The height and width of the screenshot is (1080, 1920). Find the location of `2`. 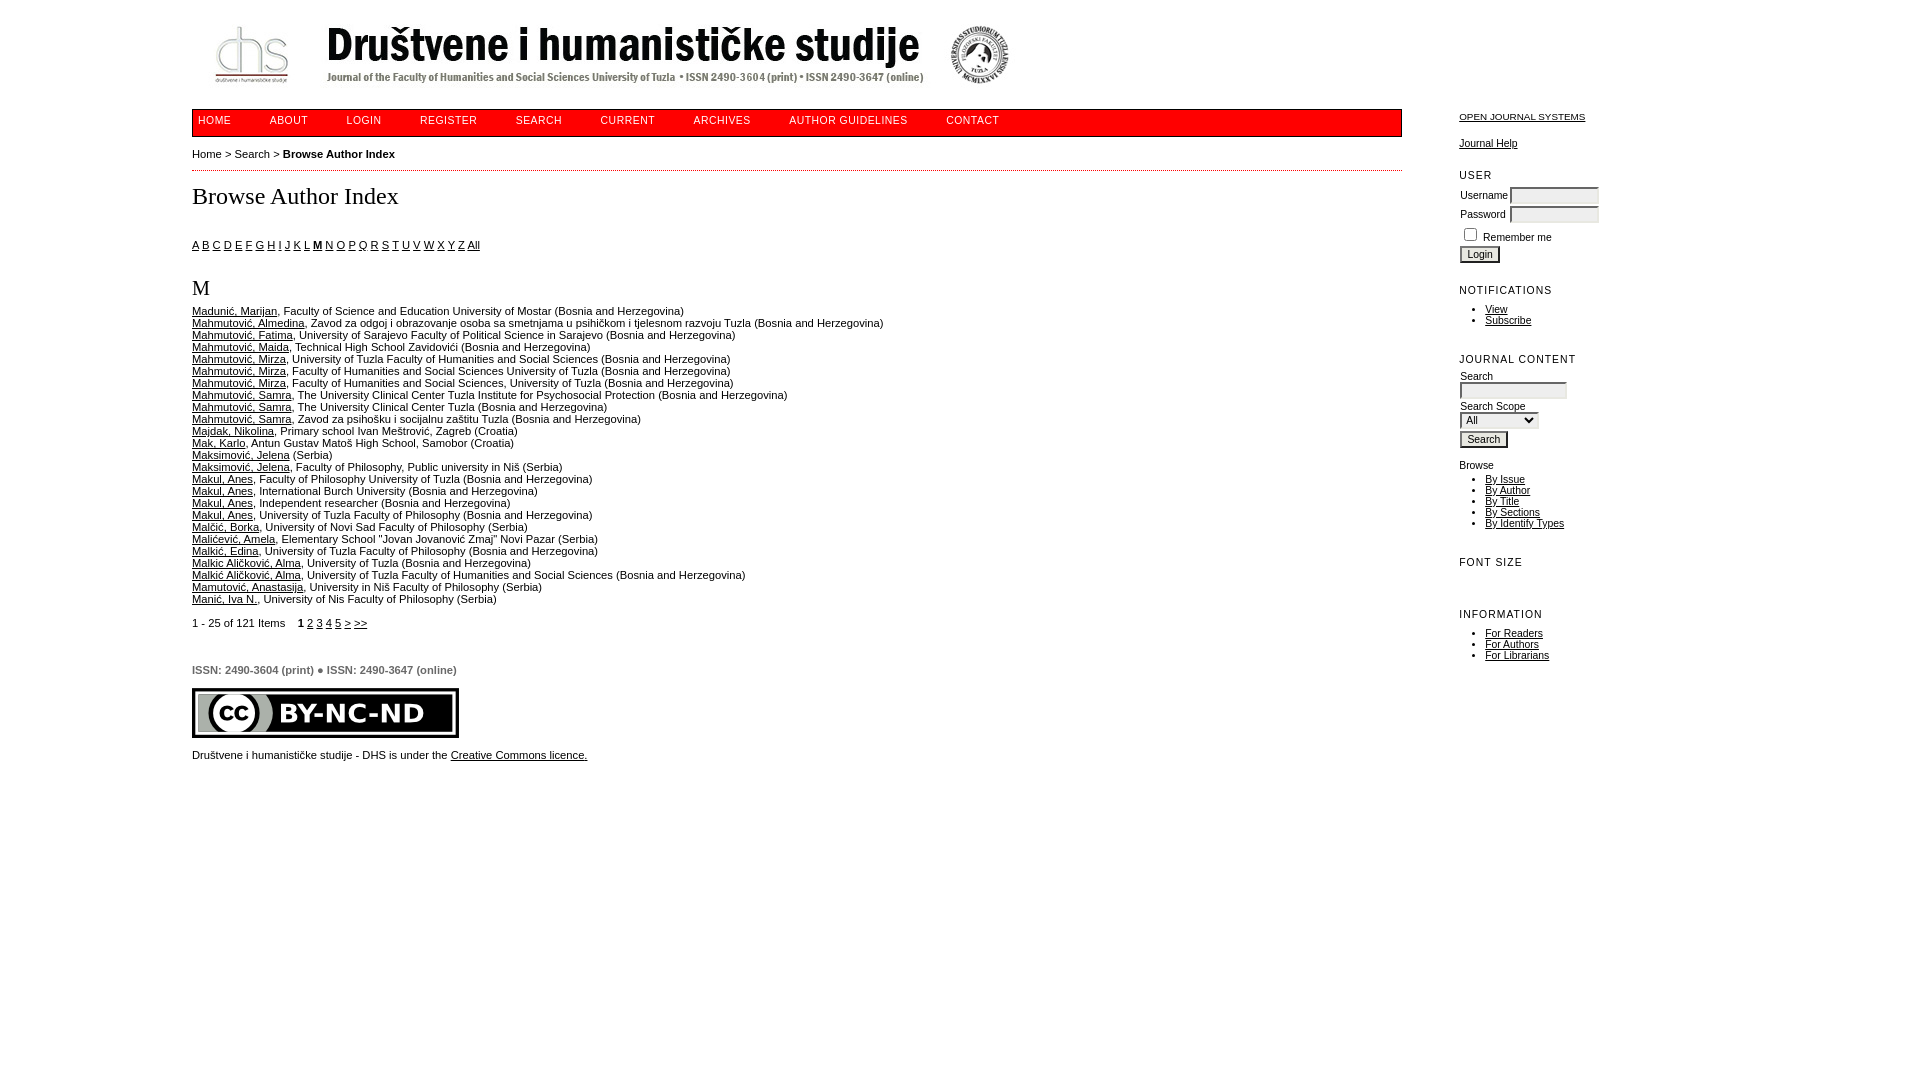

2 is located at coordinates (310, 623).